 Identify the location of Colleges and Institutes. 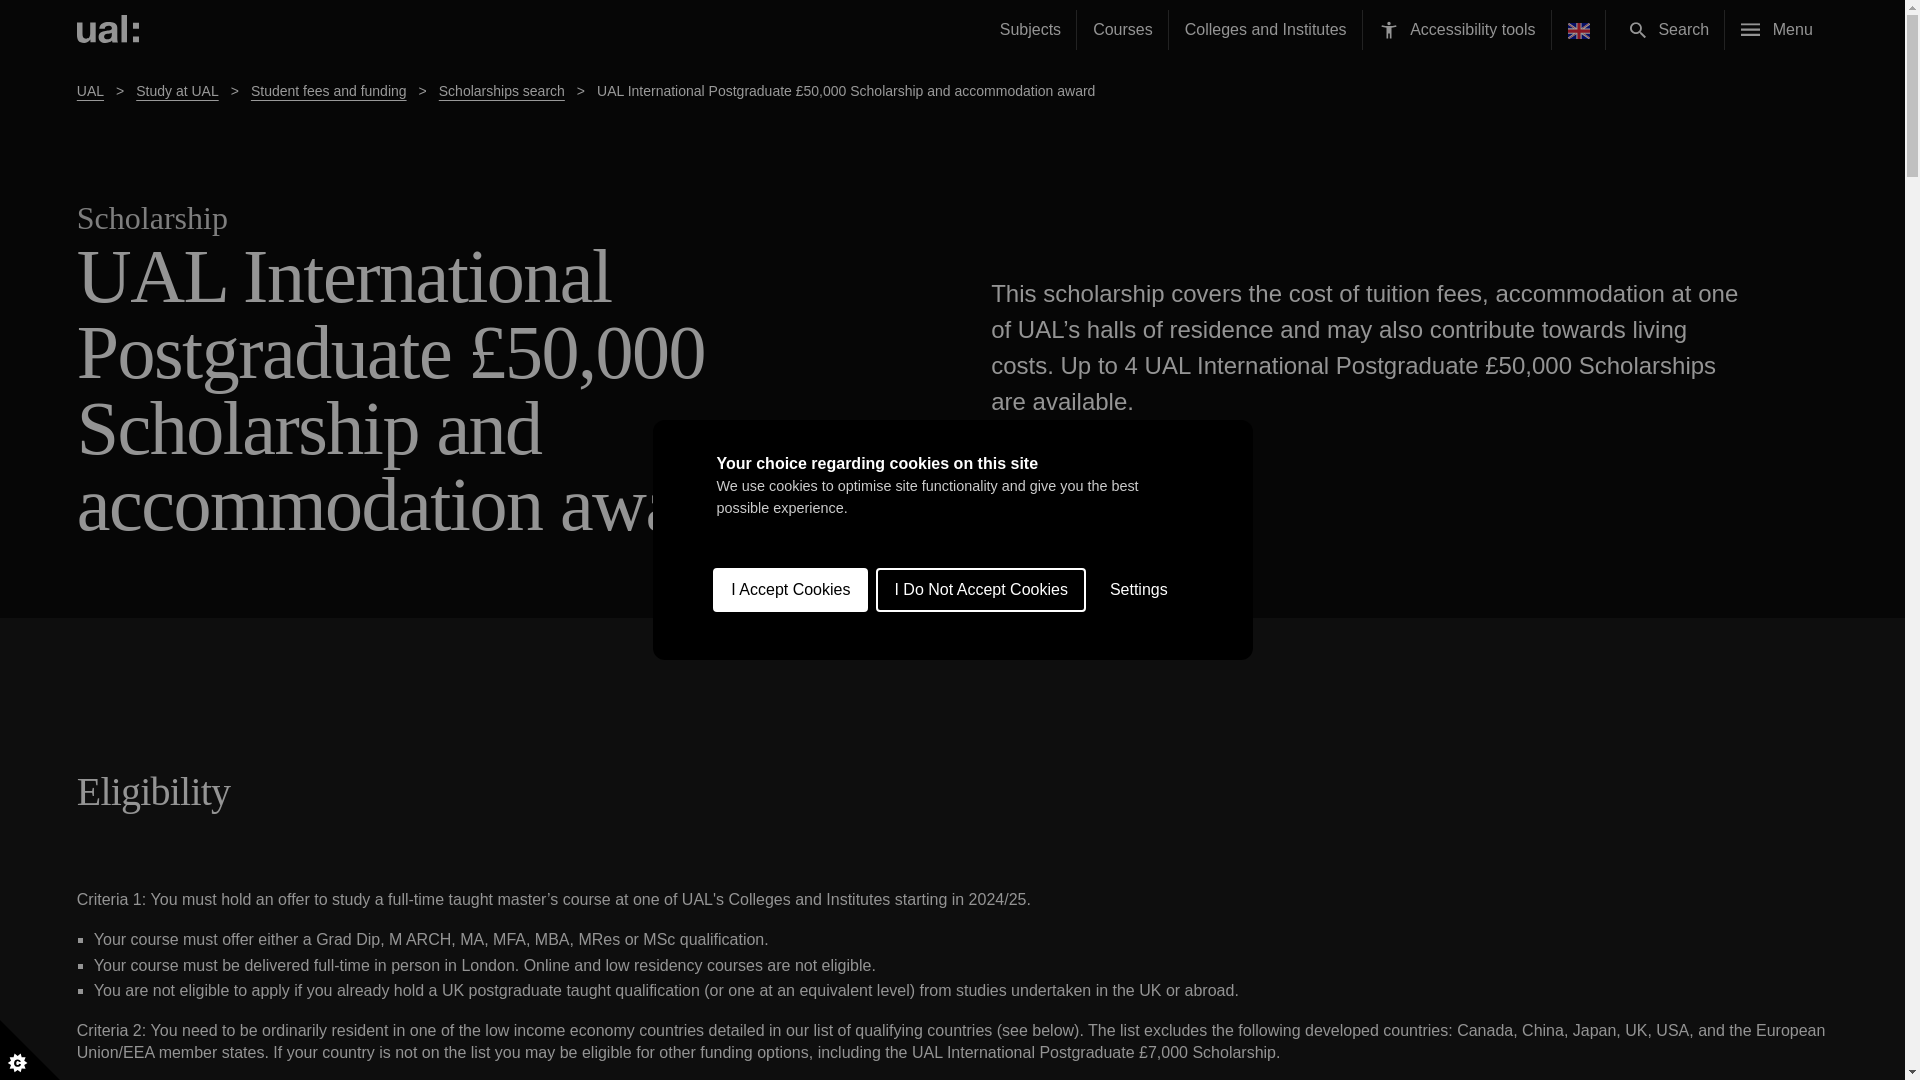
(1266, 30).